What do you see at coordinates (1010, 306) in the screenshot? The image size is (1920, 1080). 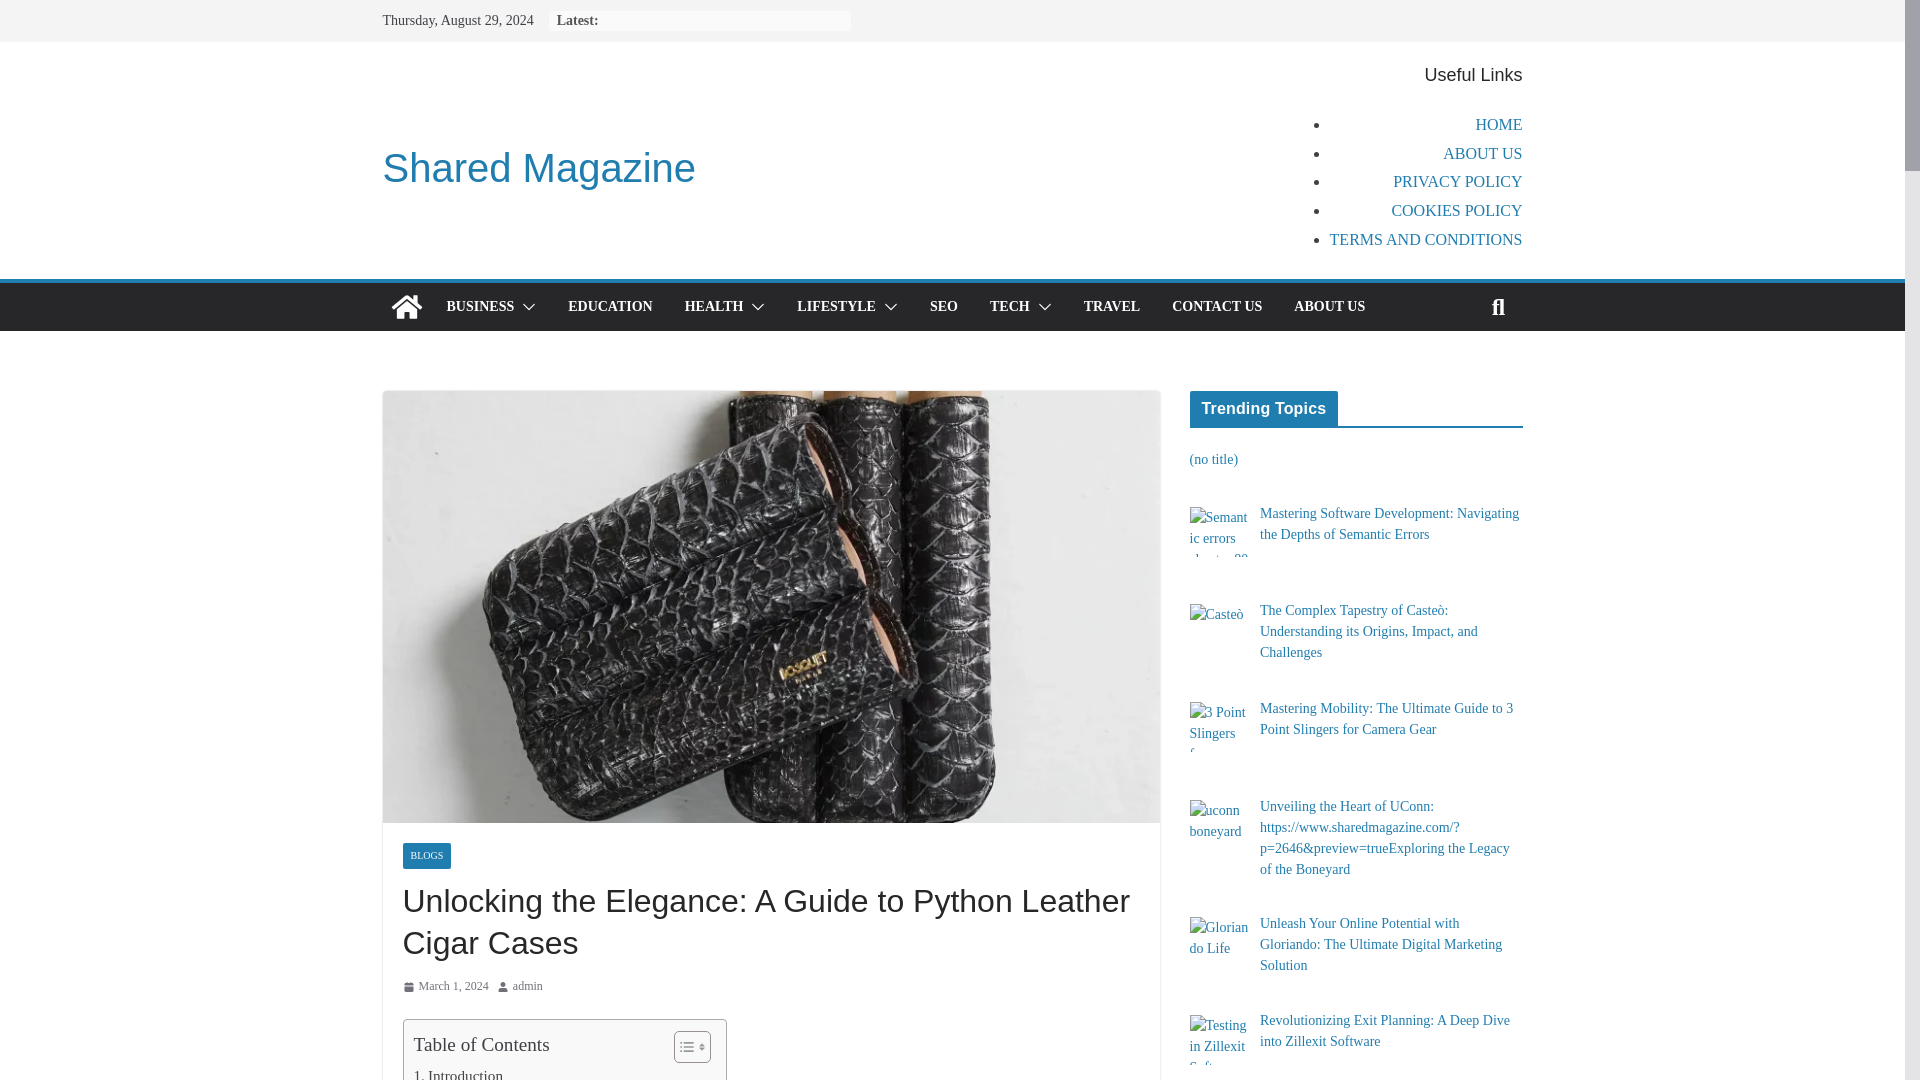 I see `TECH` at bounding box center [1010, 306].